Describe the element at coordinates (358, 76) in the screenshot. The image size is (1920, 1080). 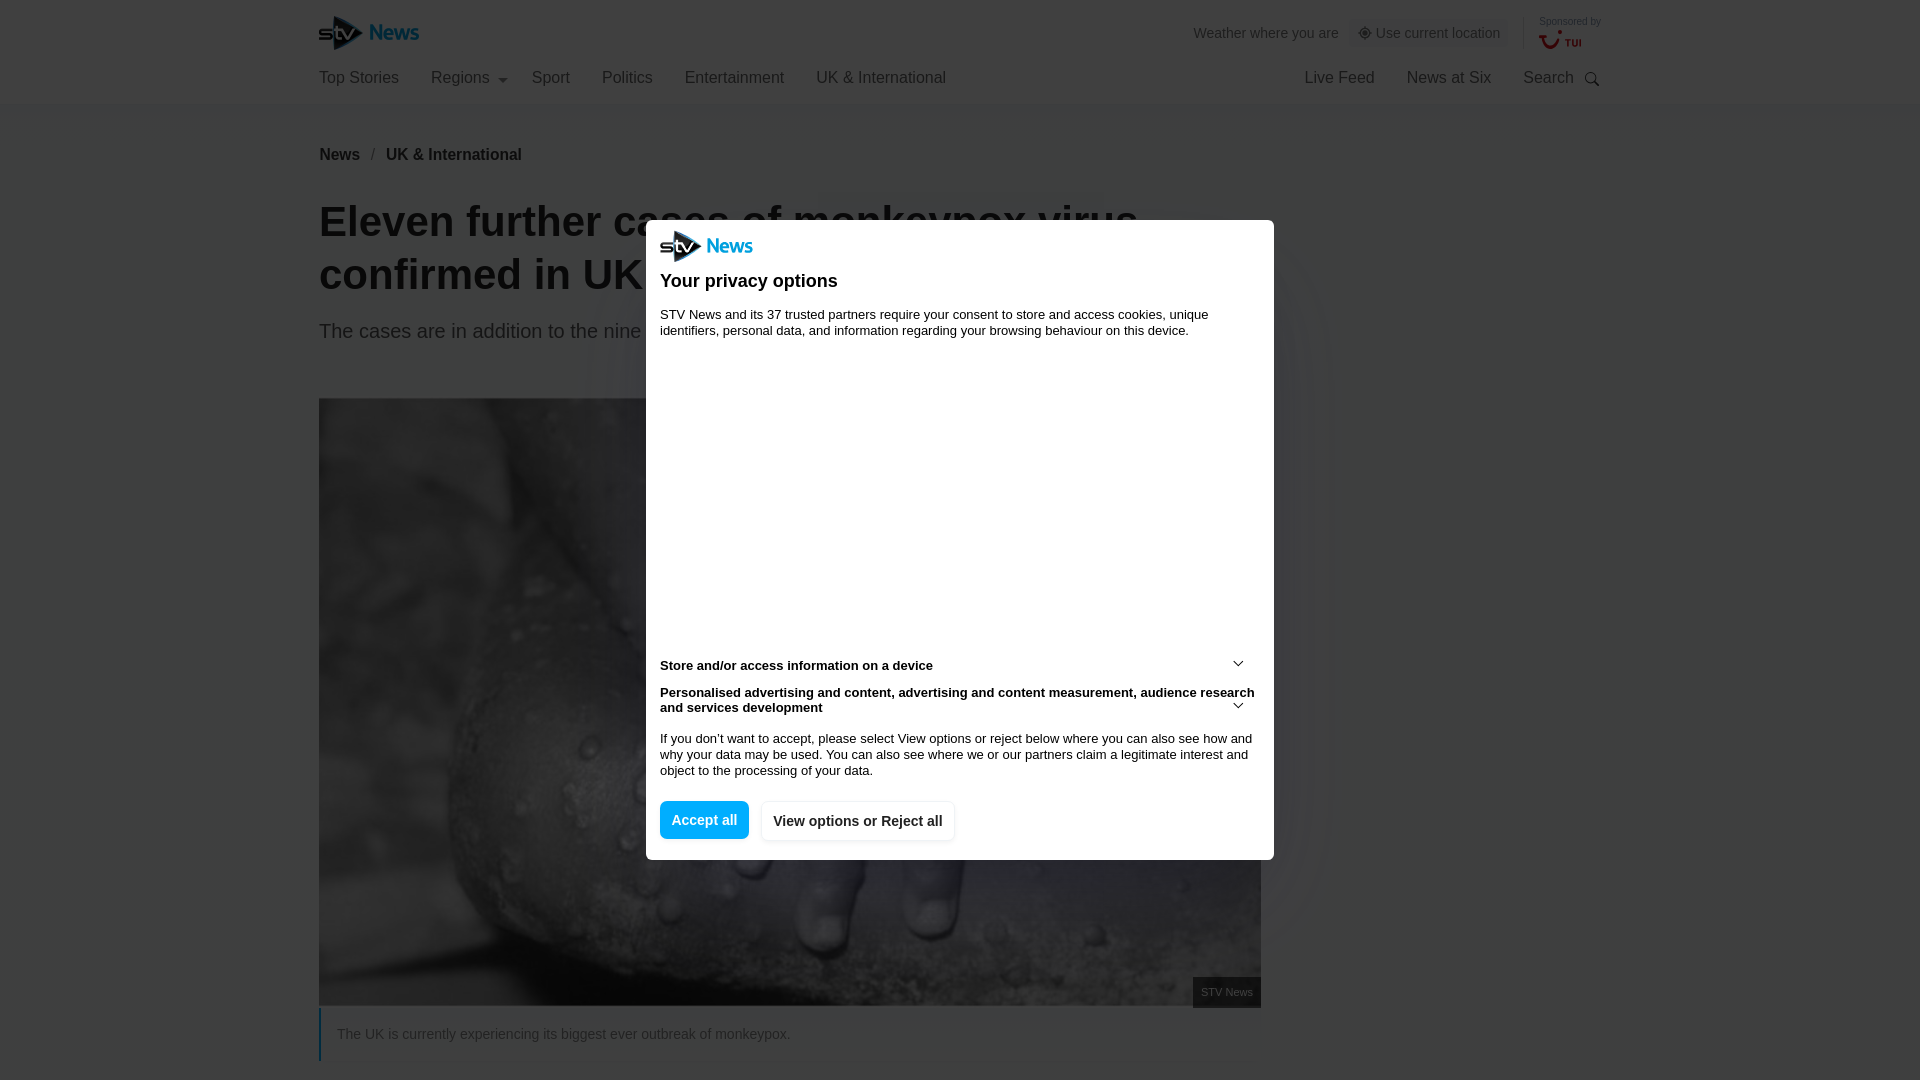
I see `Top Stories` at that location.